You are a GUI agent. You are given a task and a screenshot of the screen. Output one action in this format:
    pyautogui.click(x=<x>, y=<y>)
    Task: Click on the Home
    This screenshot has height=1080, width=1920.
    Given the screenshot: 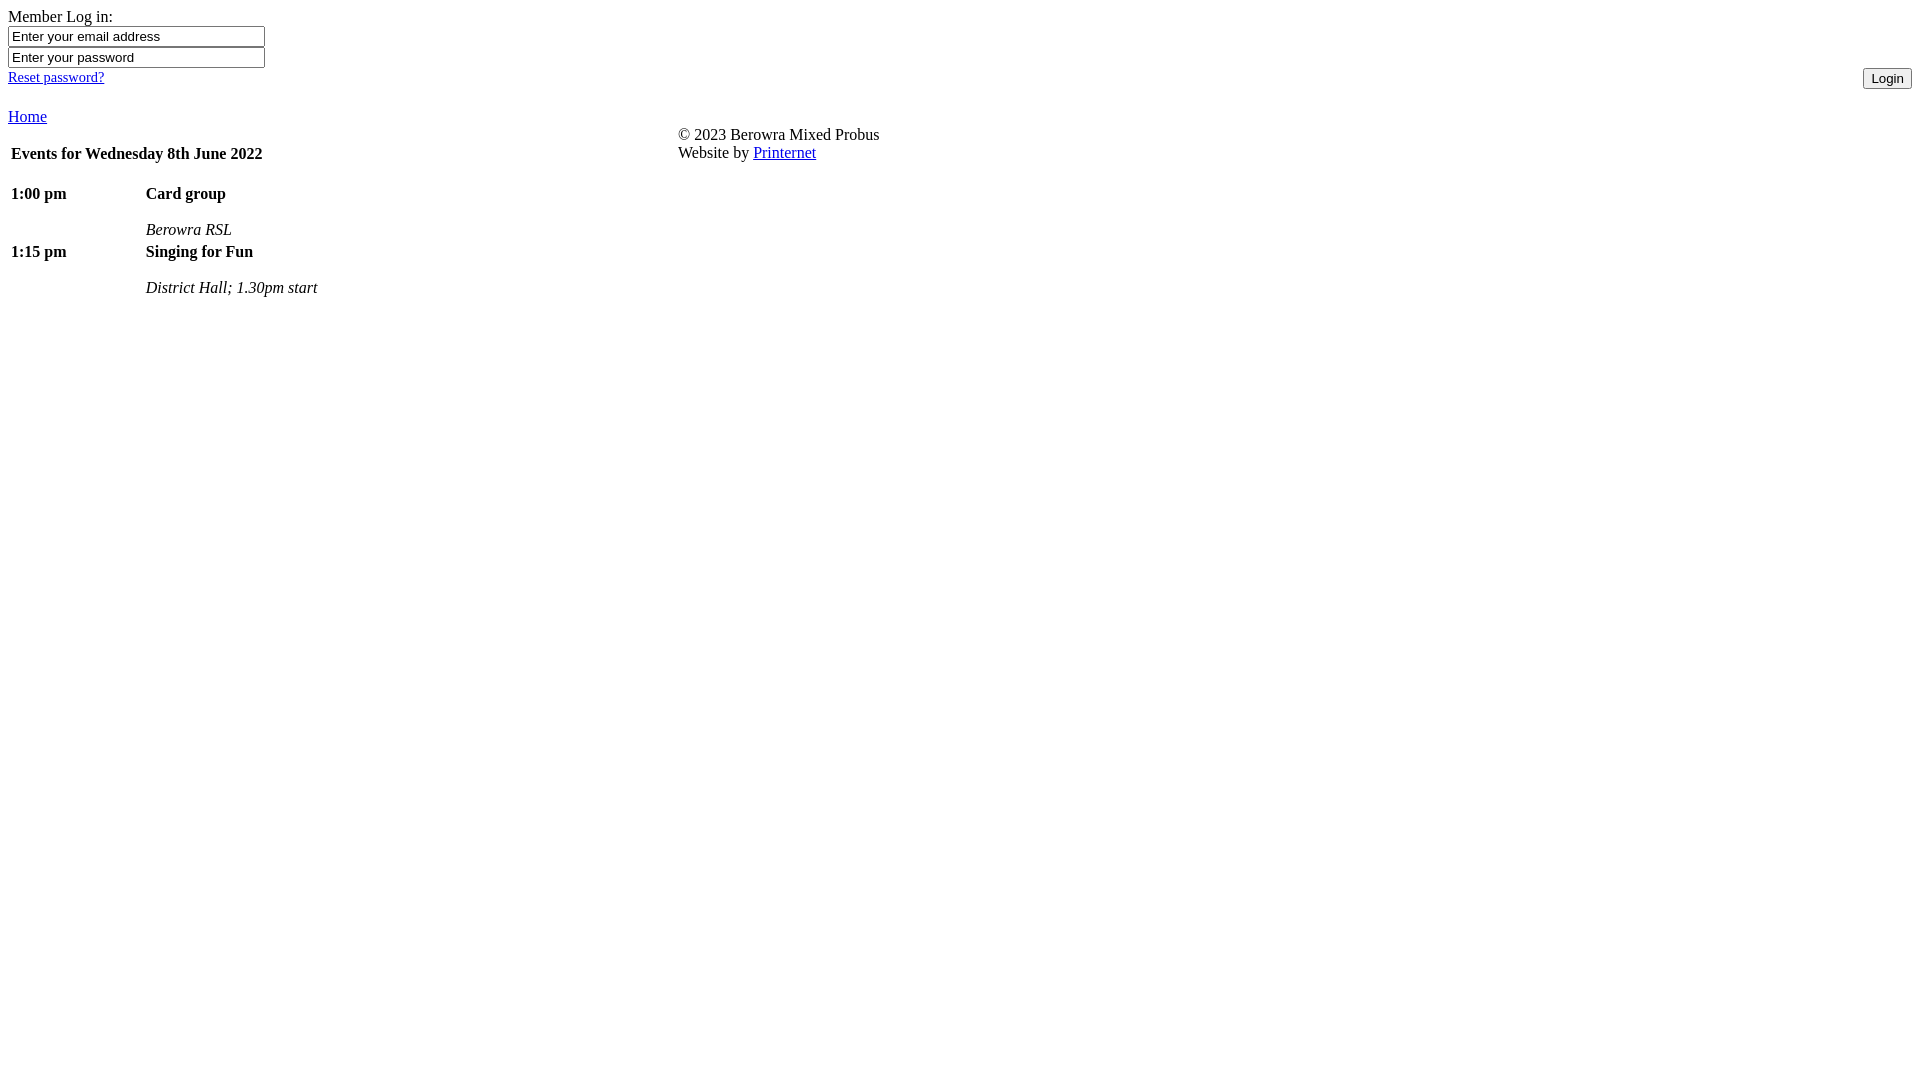 What is the action you would take?
    pyautogui.click(x=28, y=116)
    